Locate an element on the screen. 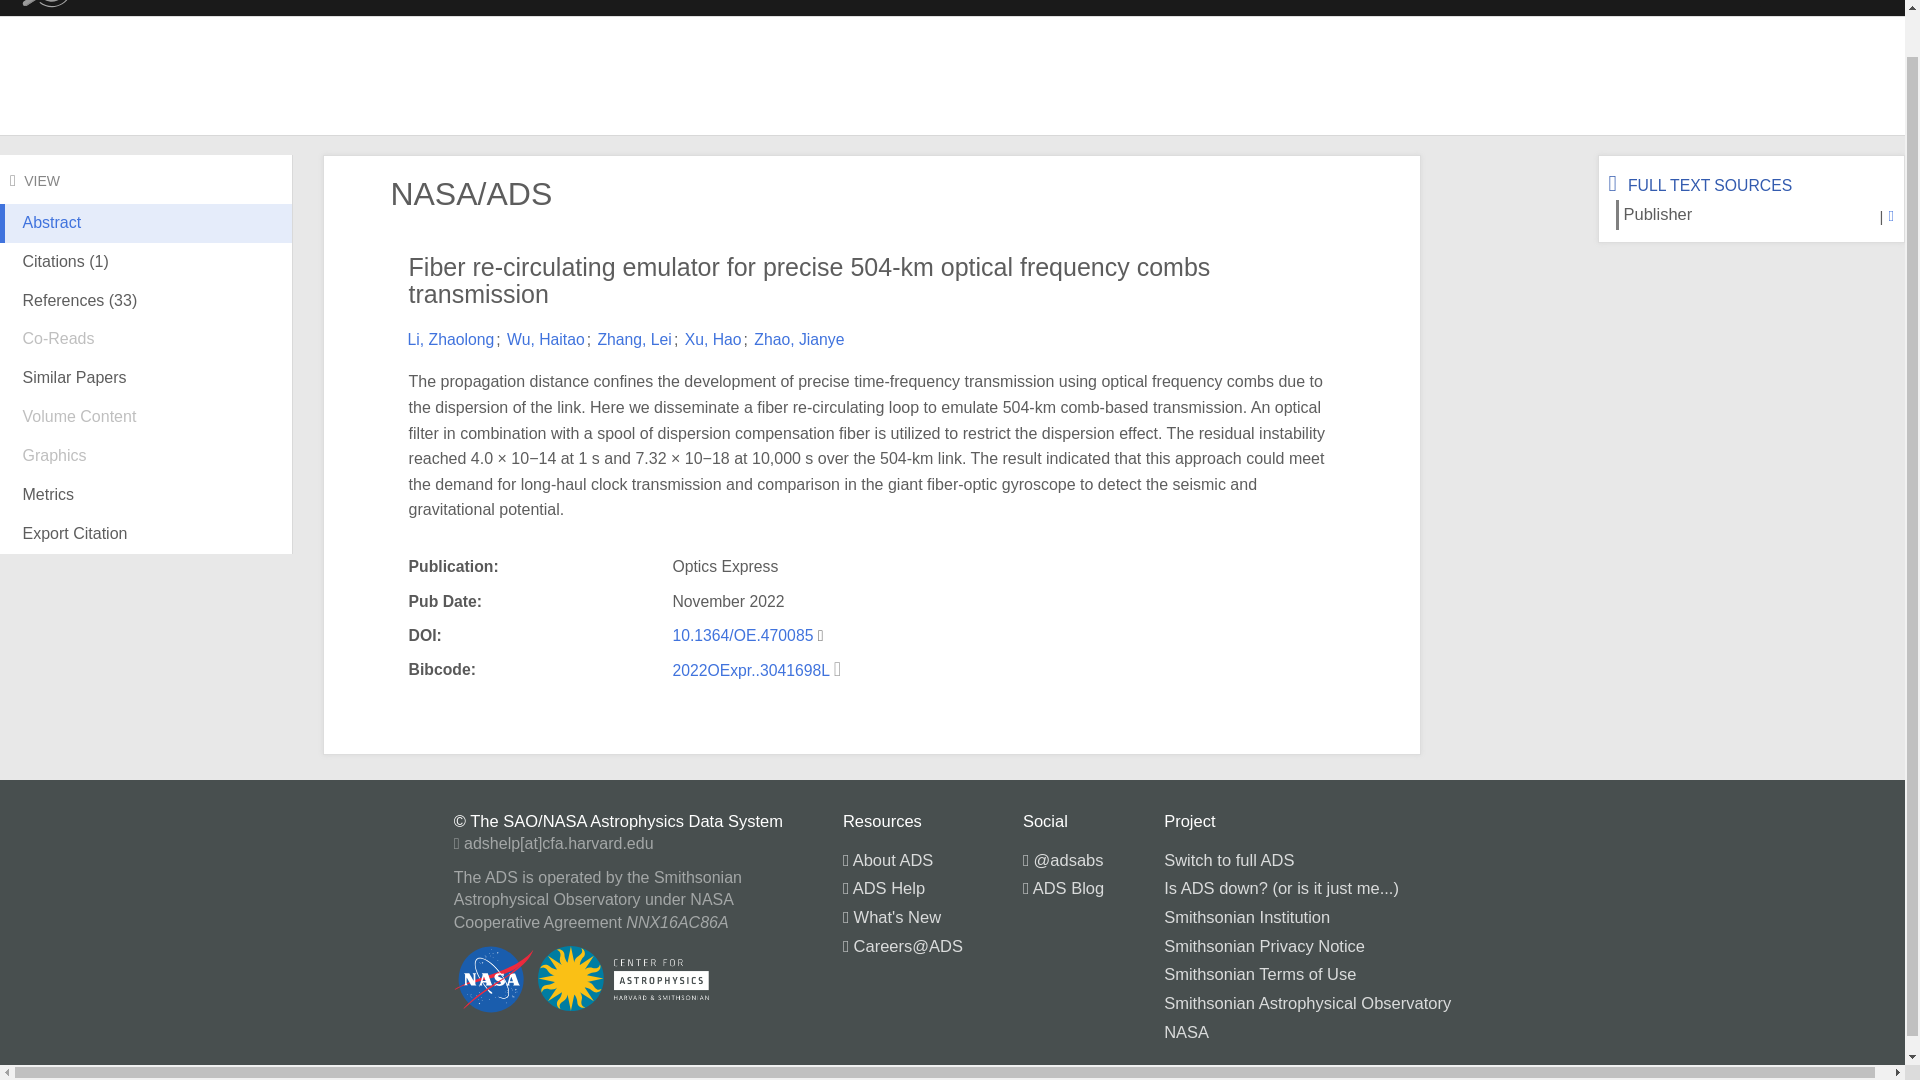 This screenshot has height=1080, width=1920. Zhang, Lei is located at coordinates (634, 338).